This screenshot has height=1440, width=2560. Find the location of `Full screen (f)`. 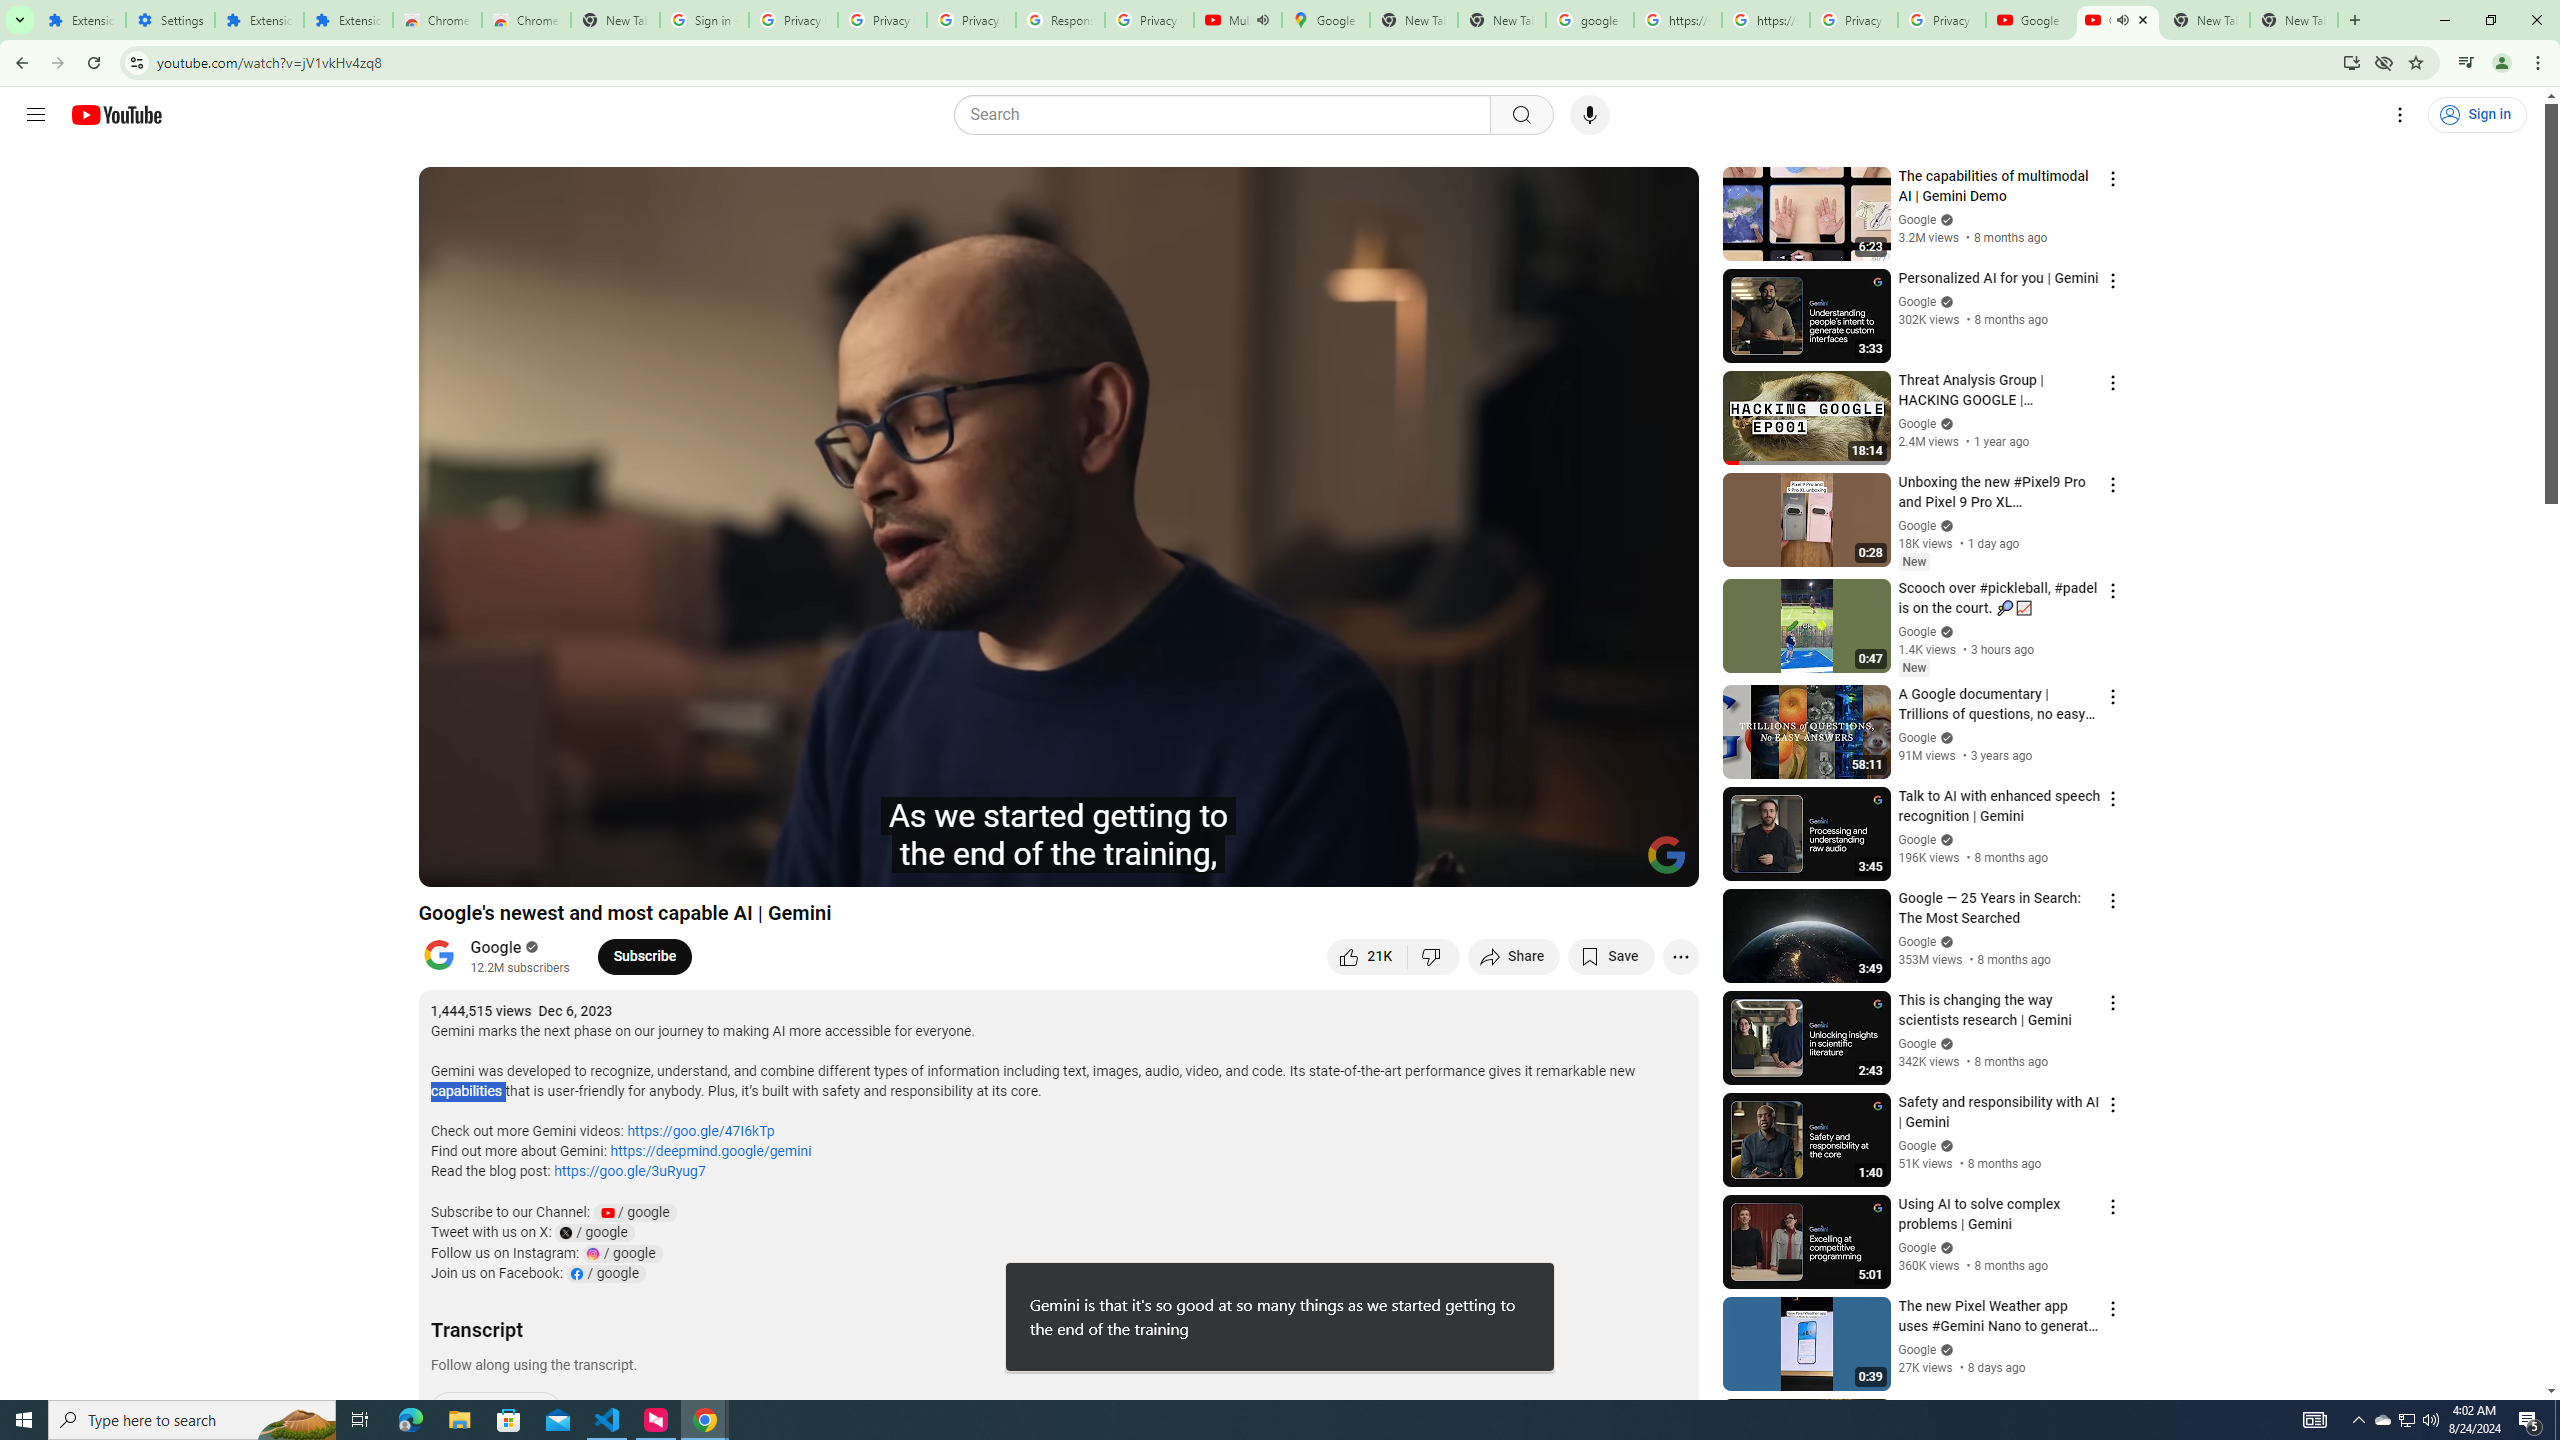

Full screen (f) is located at coordinates (1662, 863).